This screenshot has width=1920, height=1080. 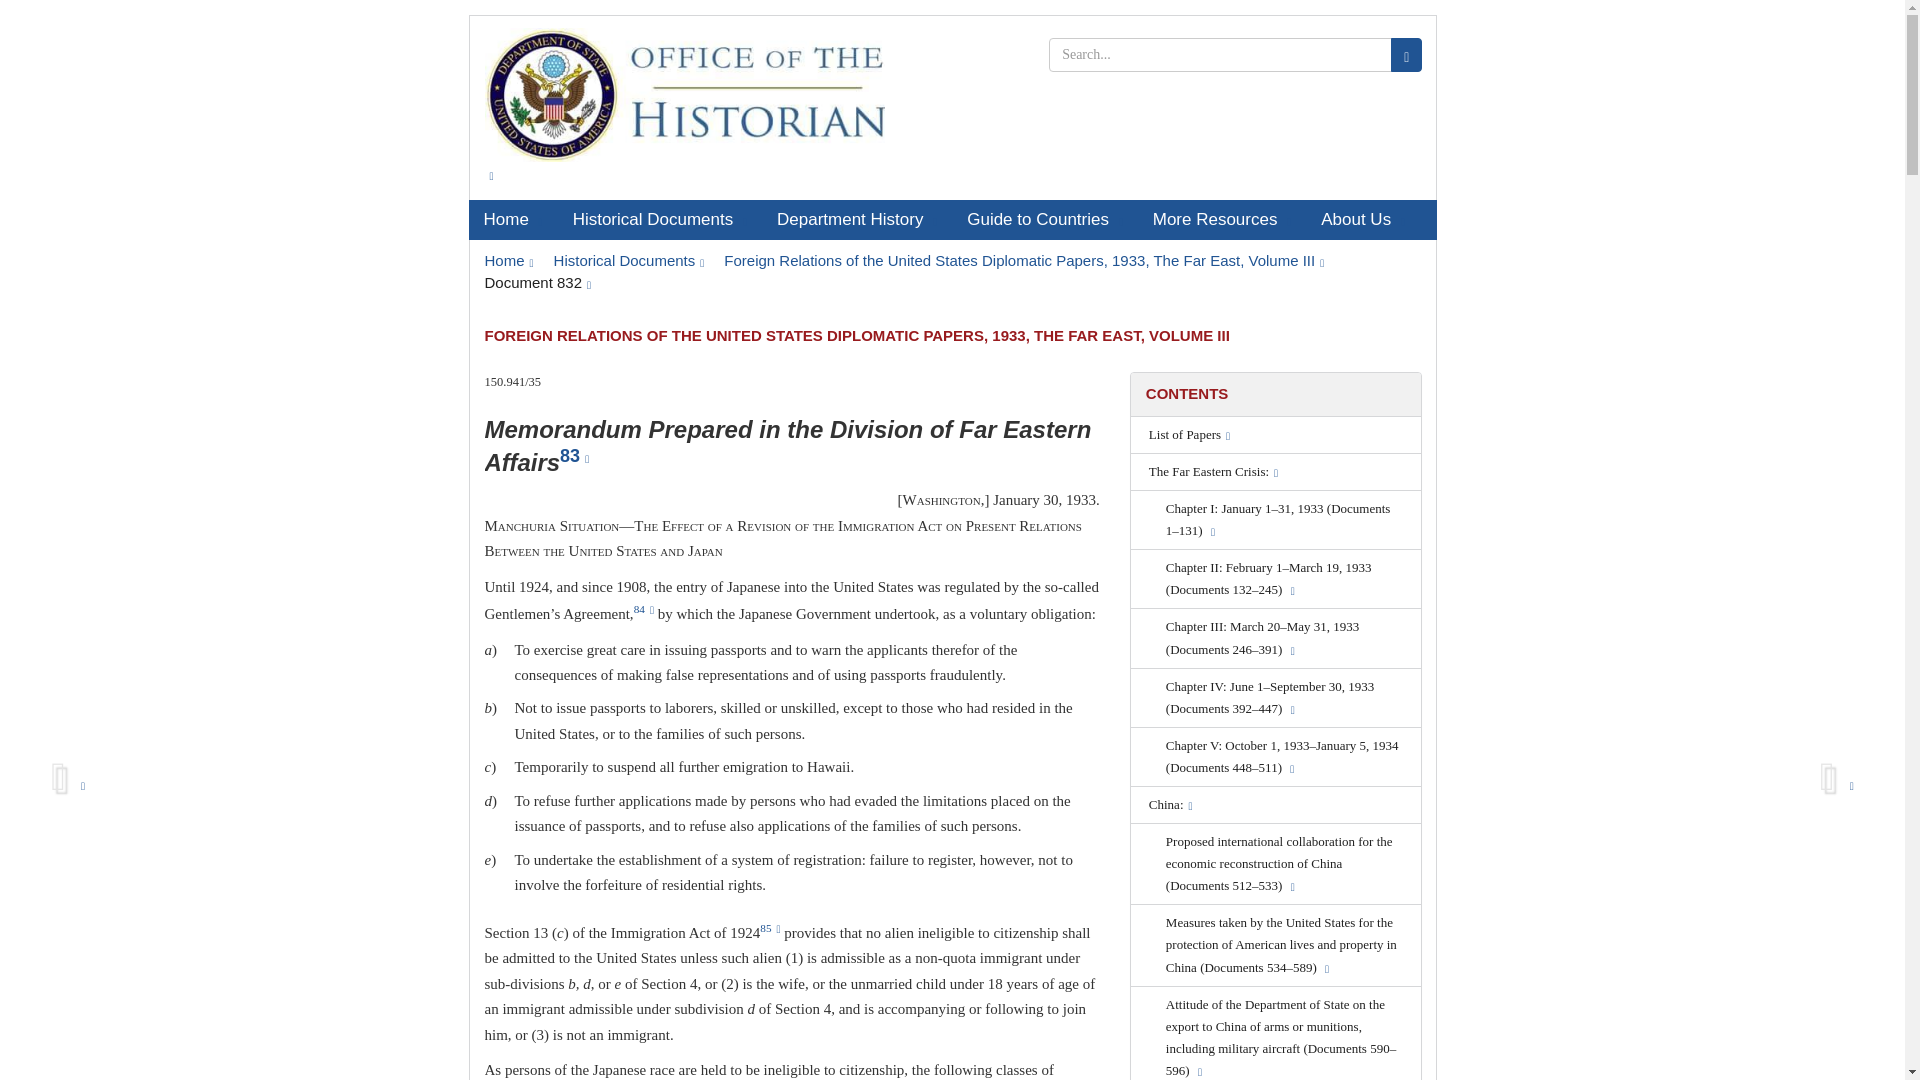 What do you see at coordinates (537, 282) in the screenshot?
I see `Document 832` at bounding box center [537, 282].